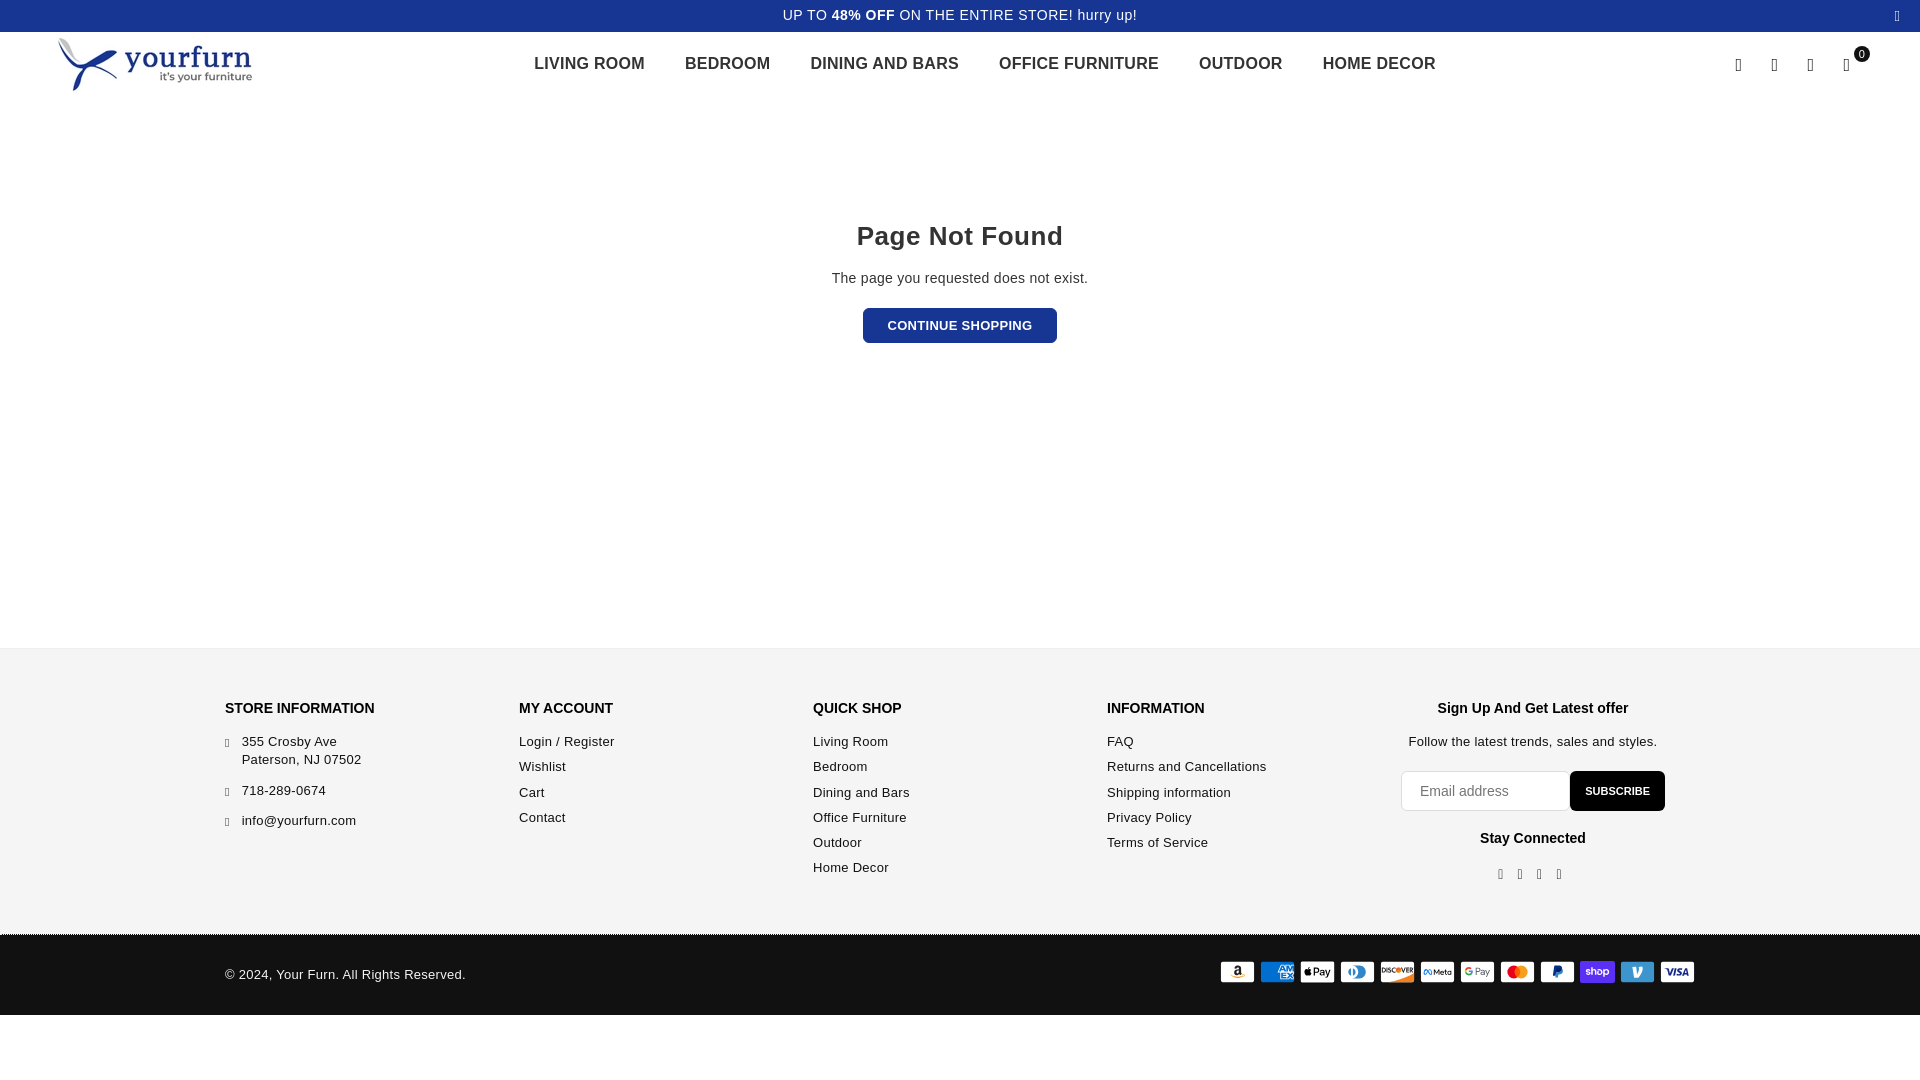  Describe the element at coordinates (1638, 972) in the screenshot. I see `Venmo` at that location.